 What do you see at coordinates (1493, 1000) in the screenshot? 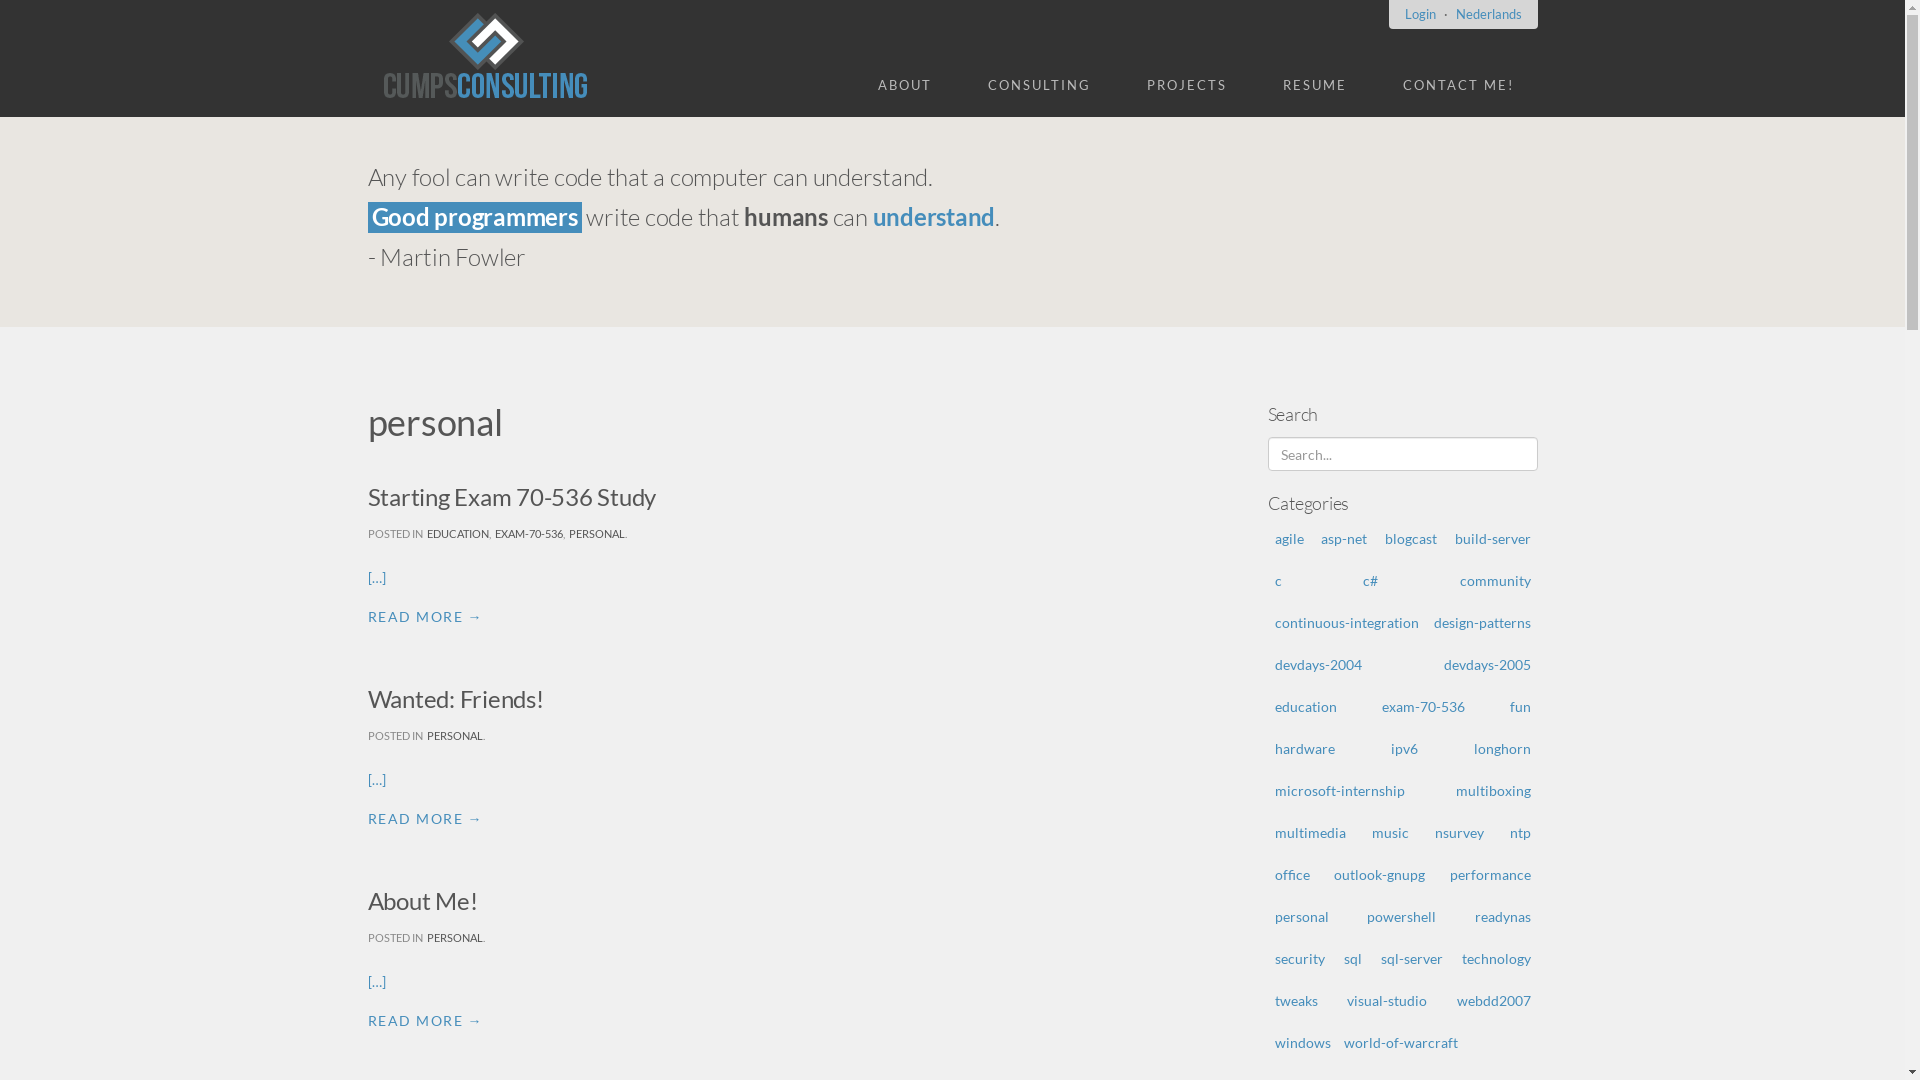
I see `webdd2007` at bounding box center [1493, 1000].